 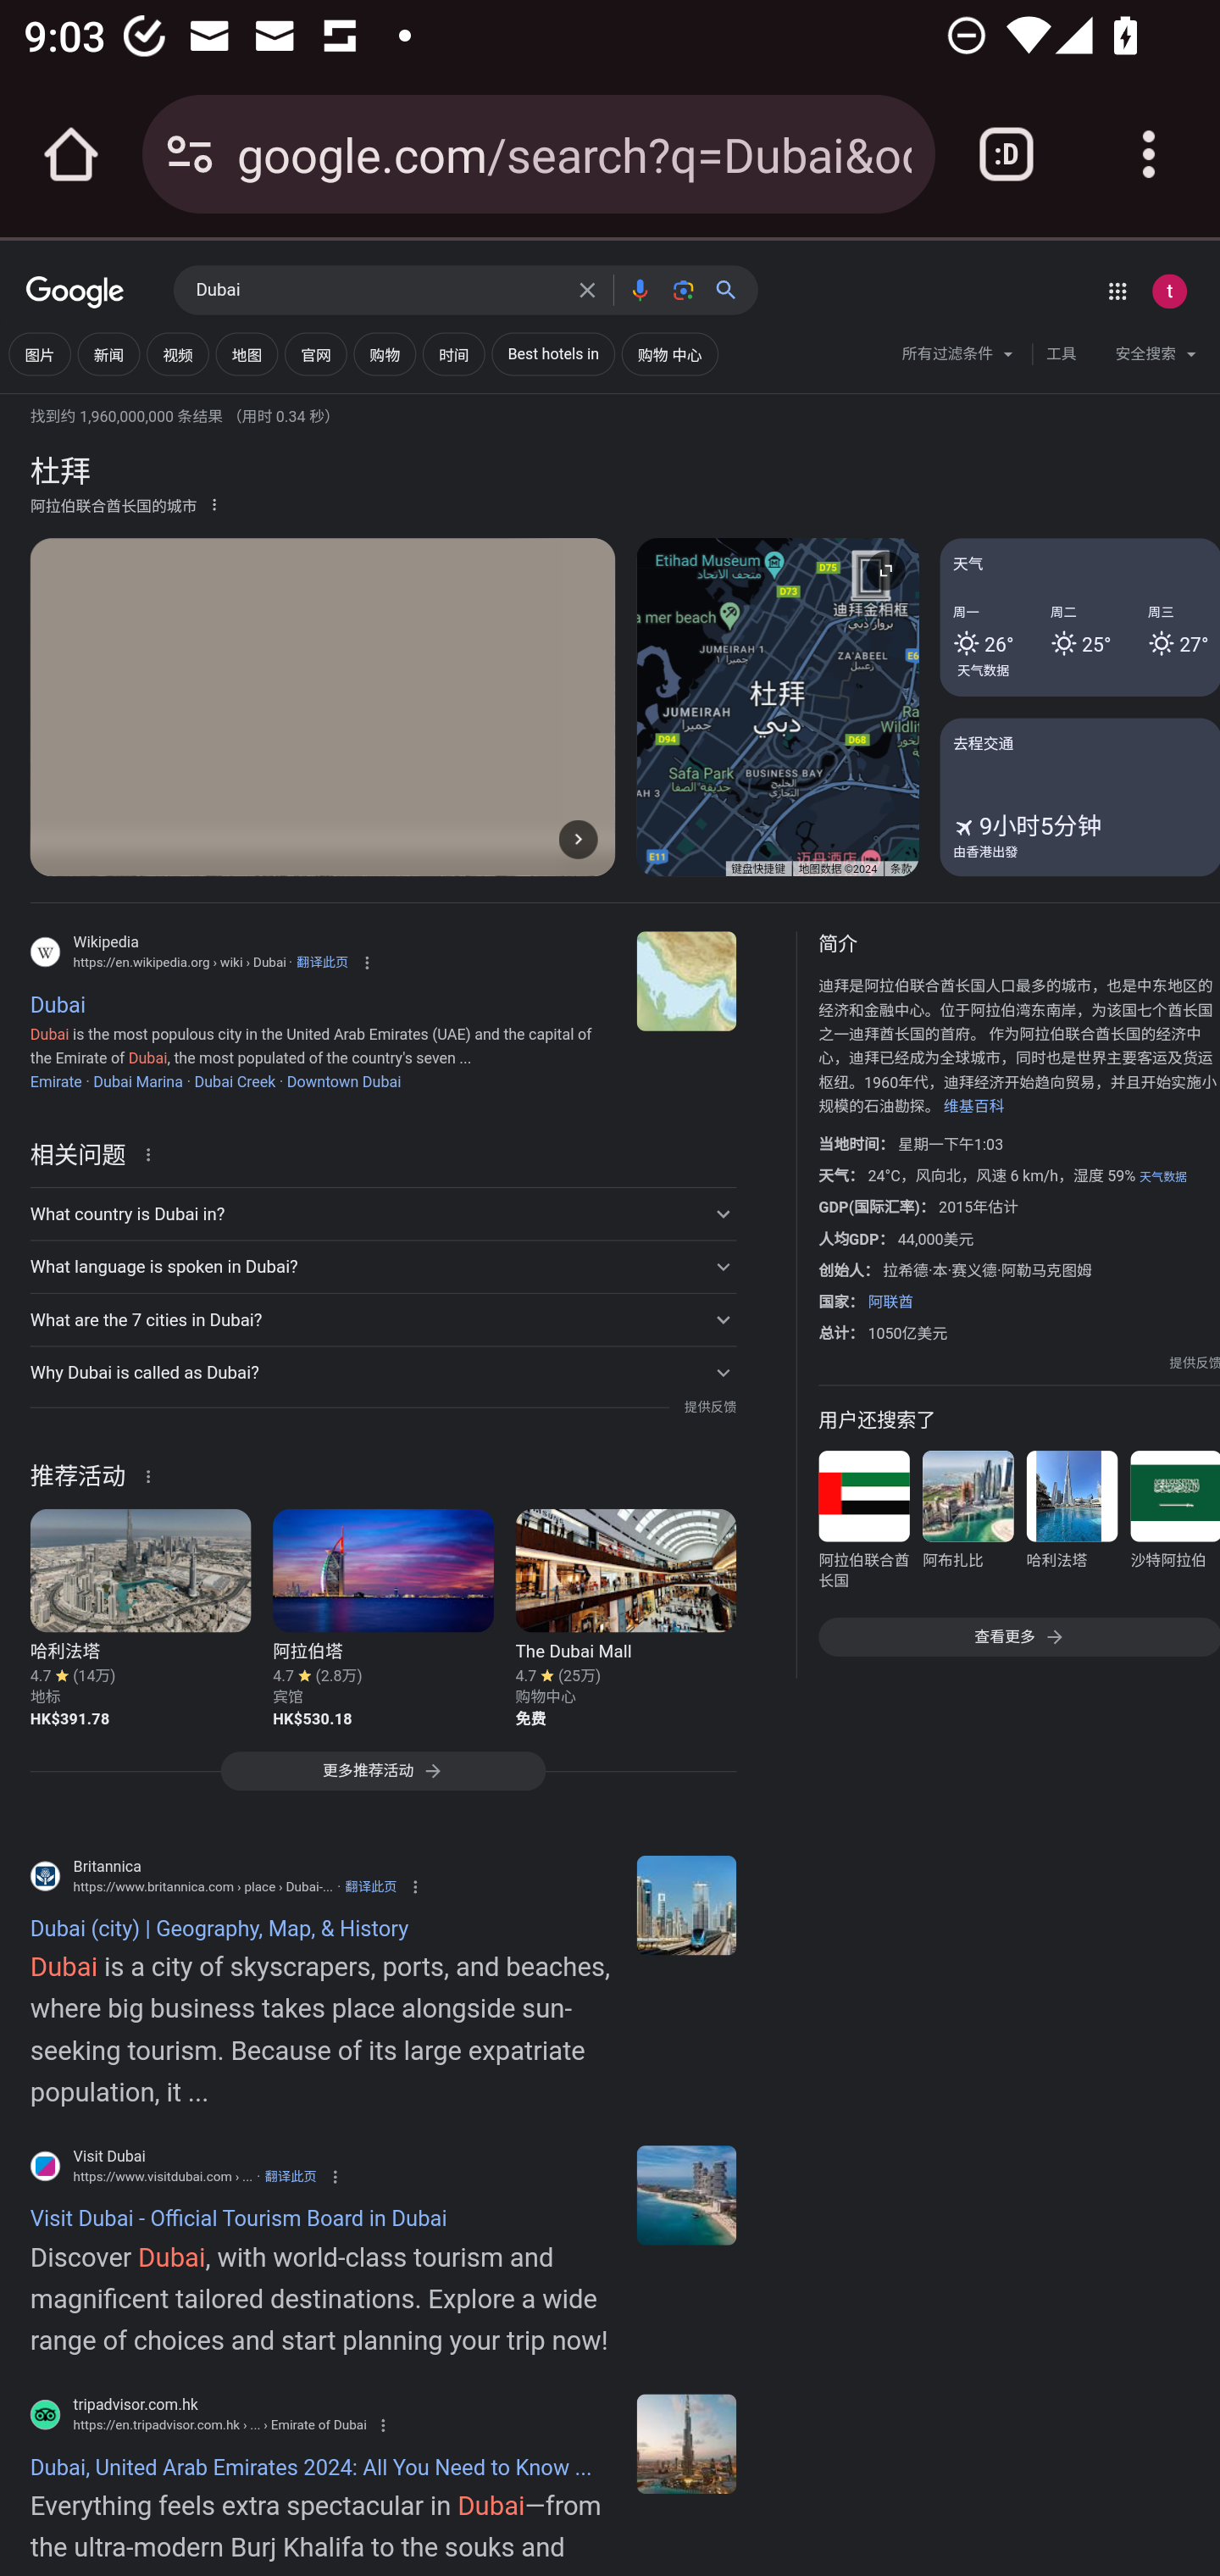 I want to click on 翻译此页, so click(x=371, y=1886).